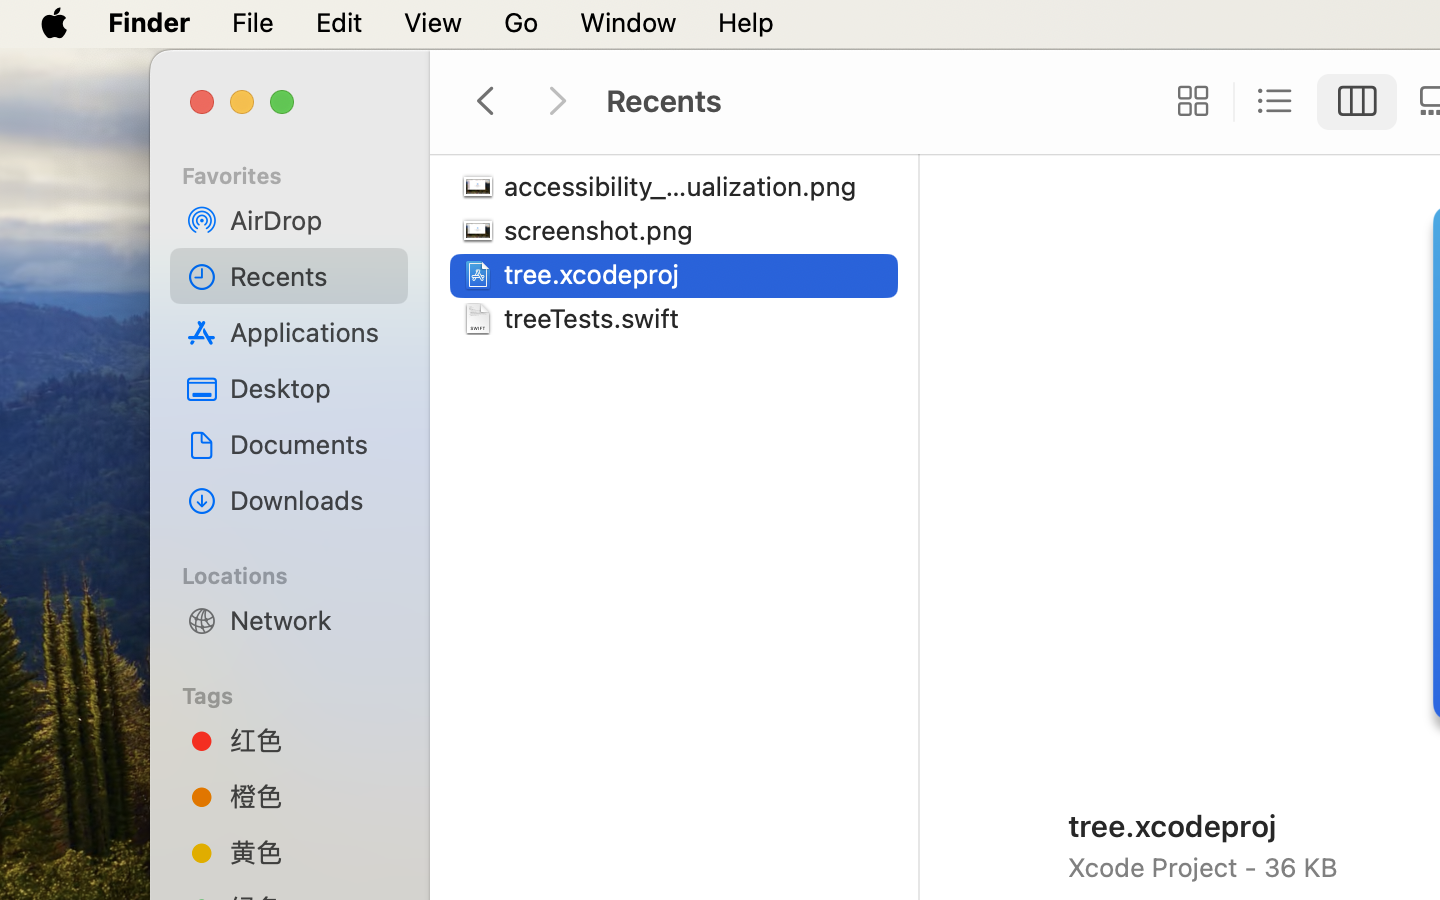 The height and width of the screenshot is (900, 1440). What do you see at coordinates (596, 274) in the screenshot?
I see `tree.xcodeproj` at bounding box center [596, 274].